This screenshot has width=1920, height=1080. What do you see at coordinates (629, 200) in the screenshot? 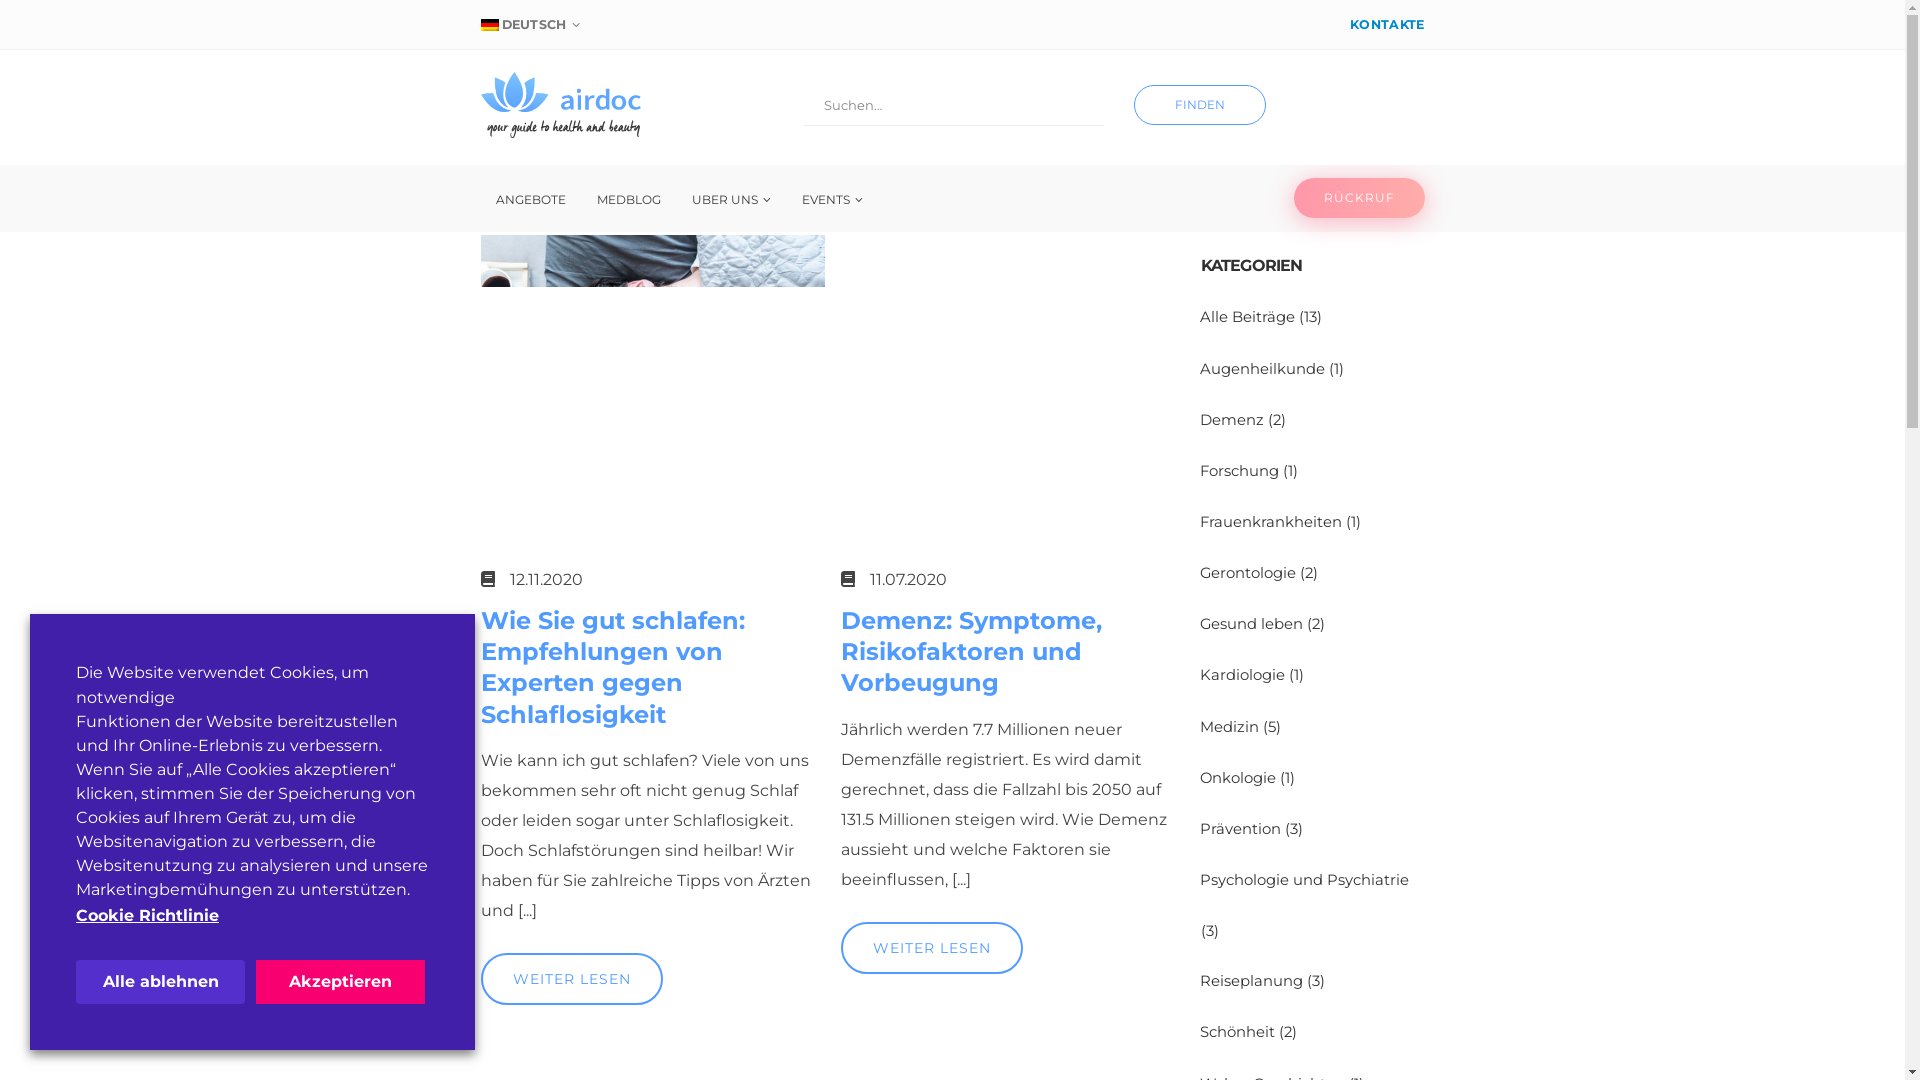
I see `MEDBLOG` at bounding box center [629, 200].